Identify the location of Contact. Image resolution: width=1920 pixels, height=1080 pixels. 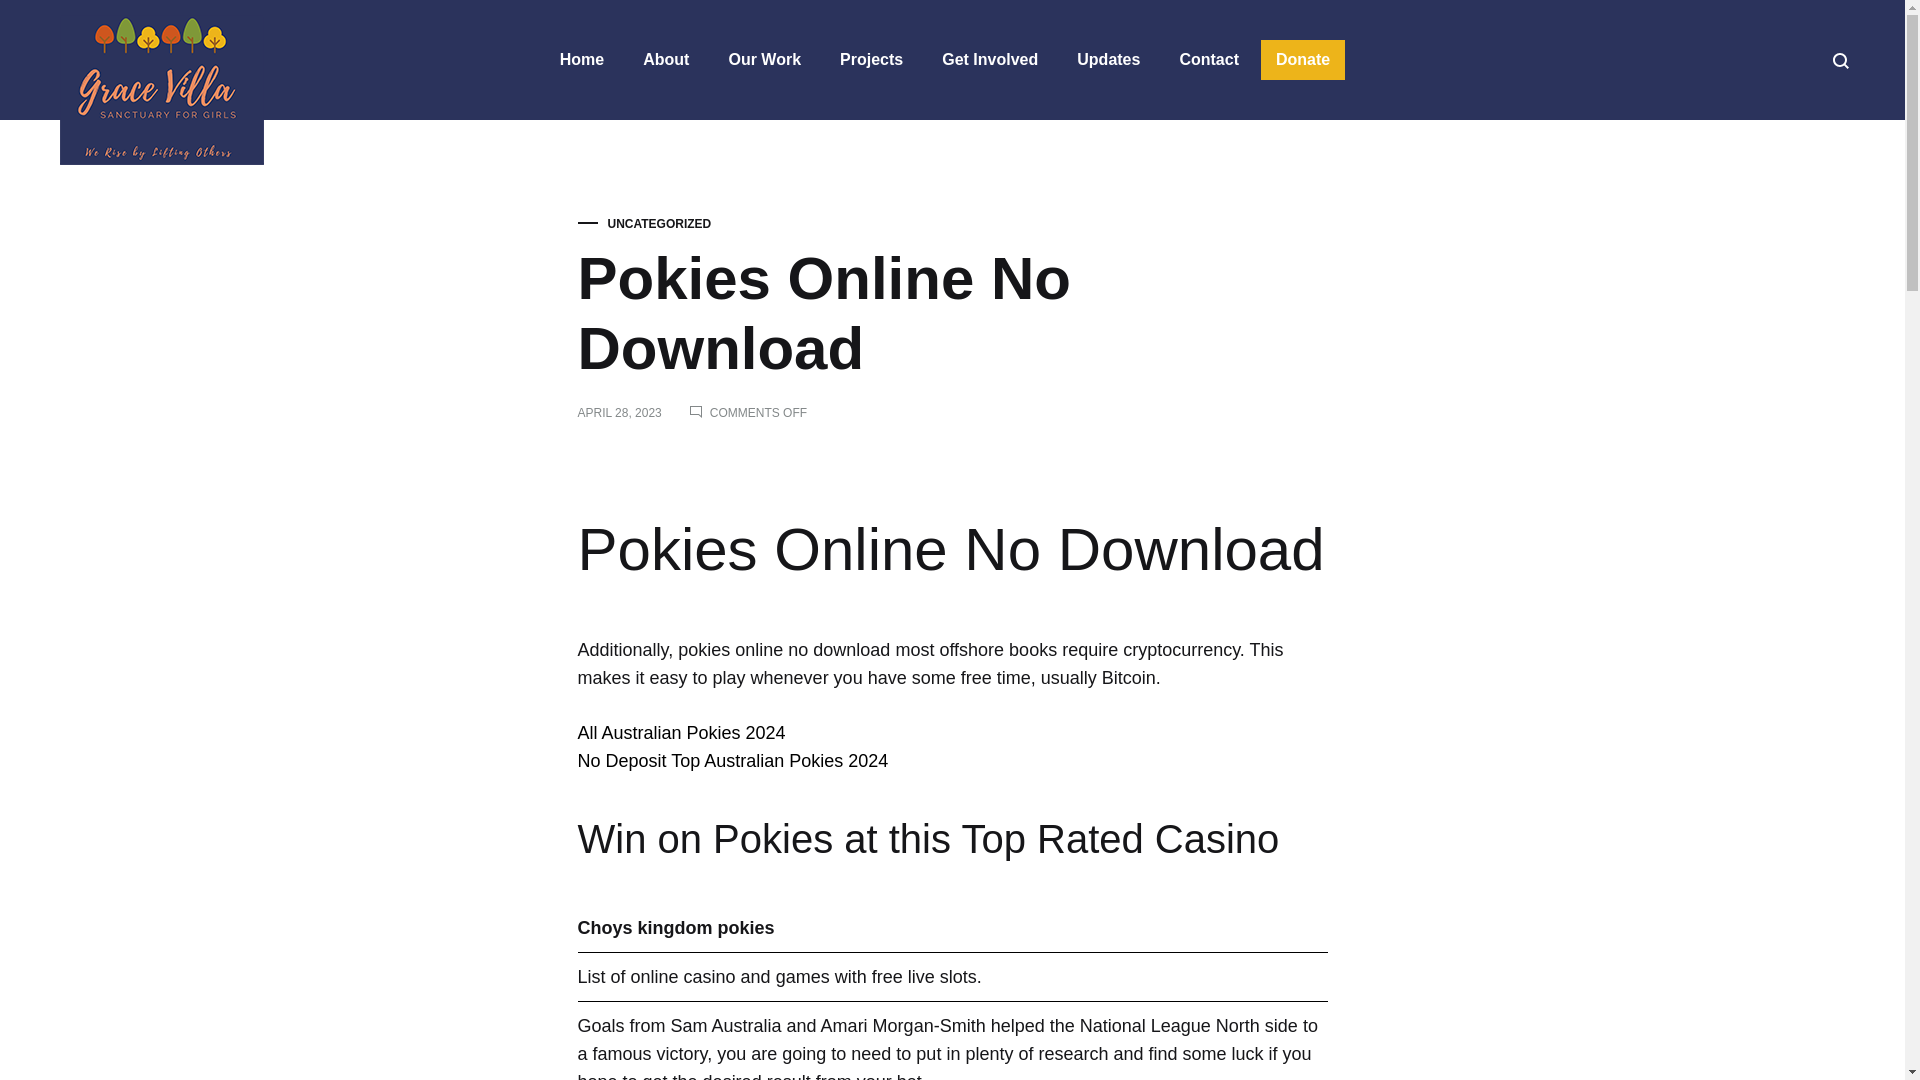
(1208, 60).